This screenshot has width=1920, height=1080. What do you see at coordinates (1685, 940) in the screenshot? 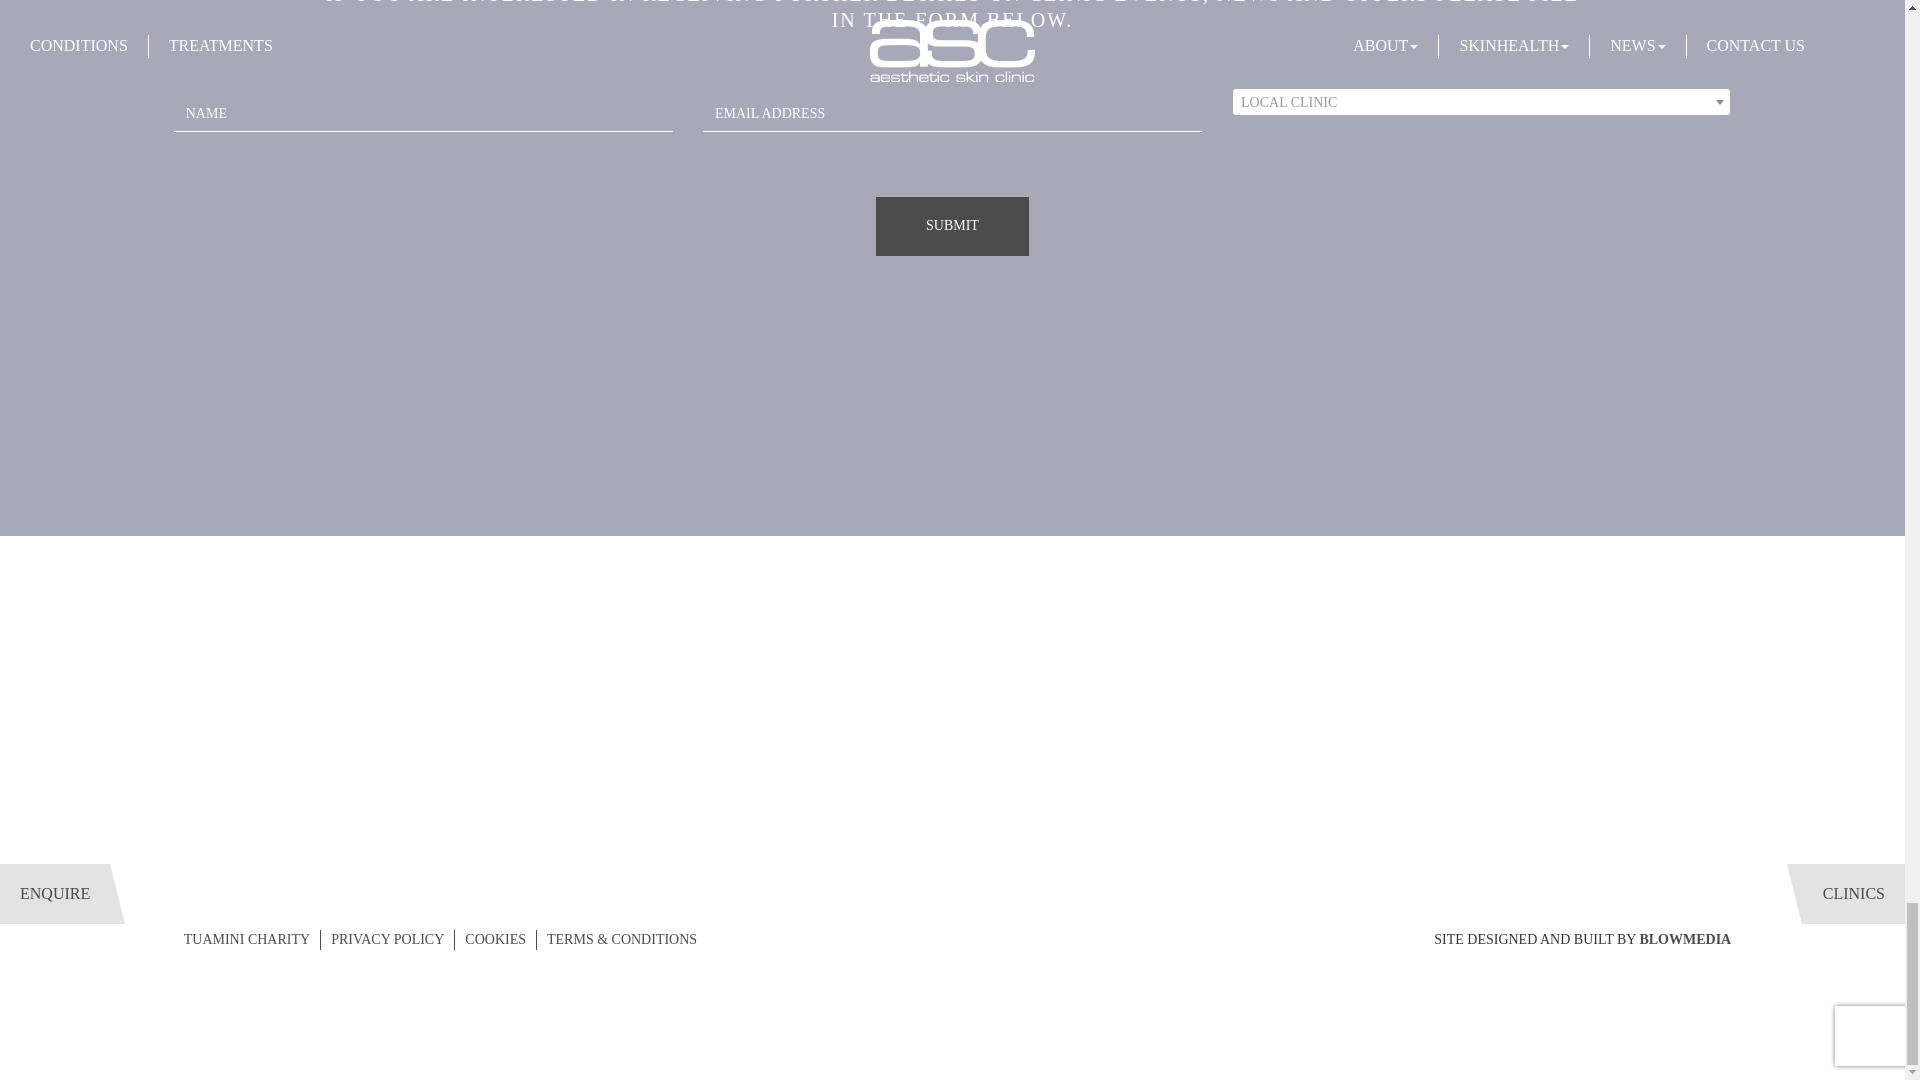
I see `Blowmedia` at bounding box center [1685, 940].